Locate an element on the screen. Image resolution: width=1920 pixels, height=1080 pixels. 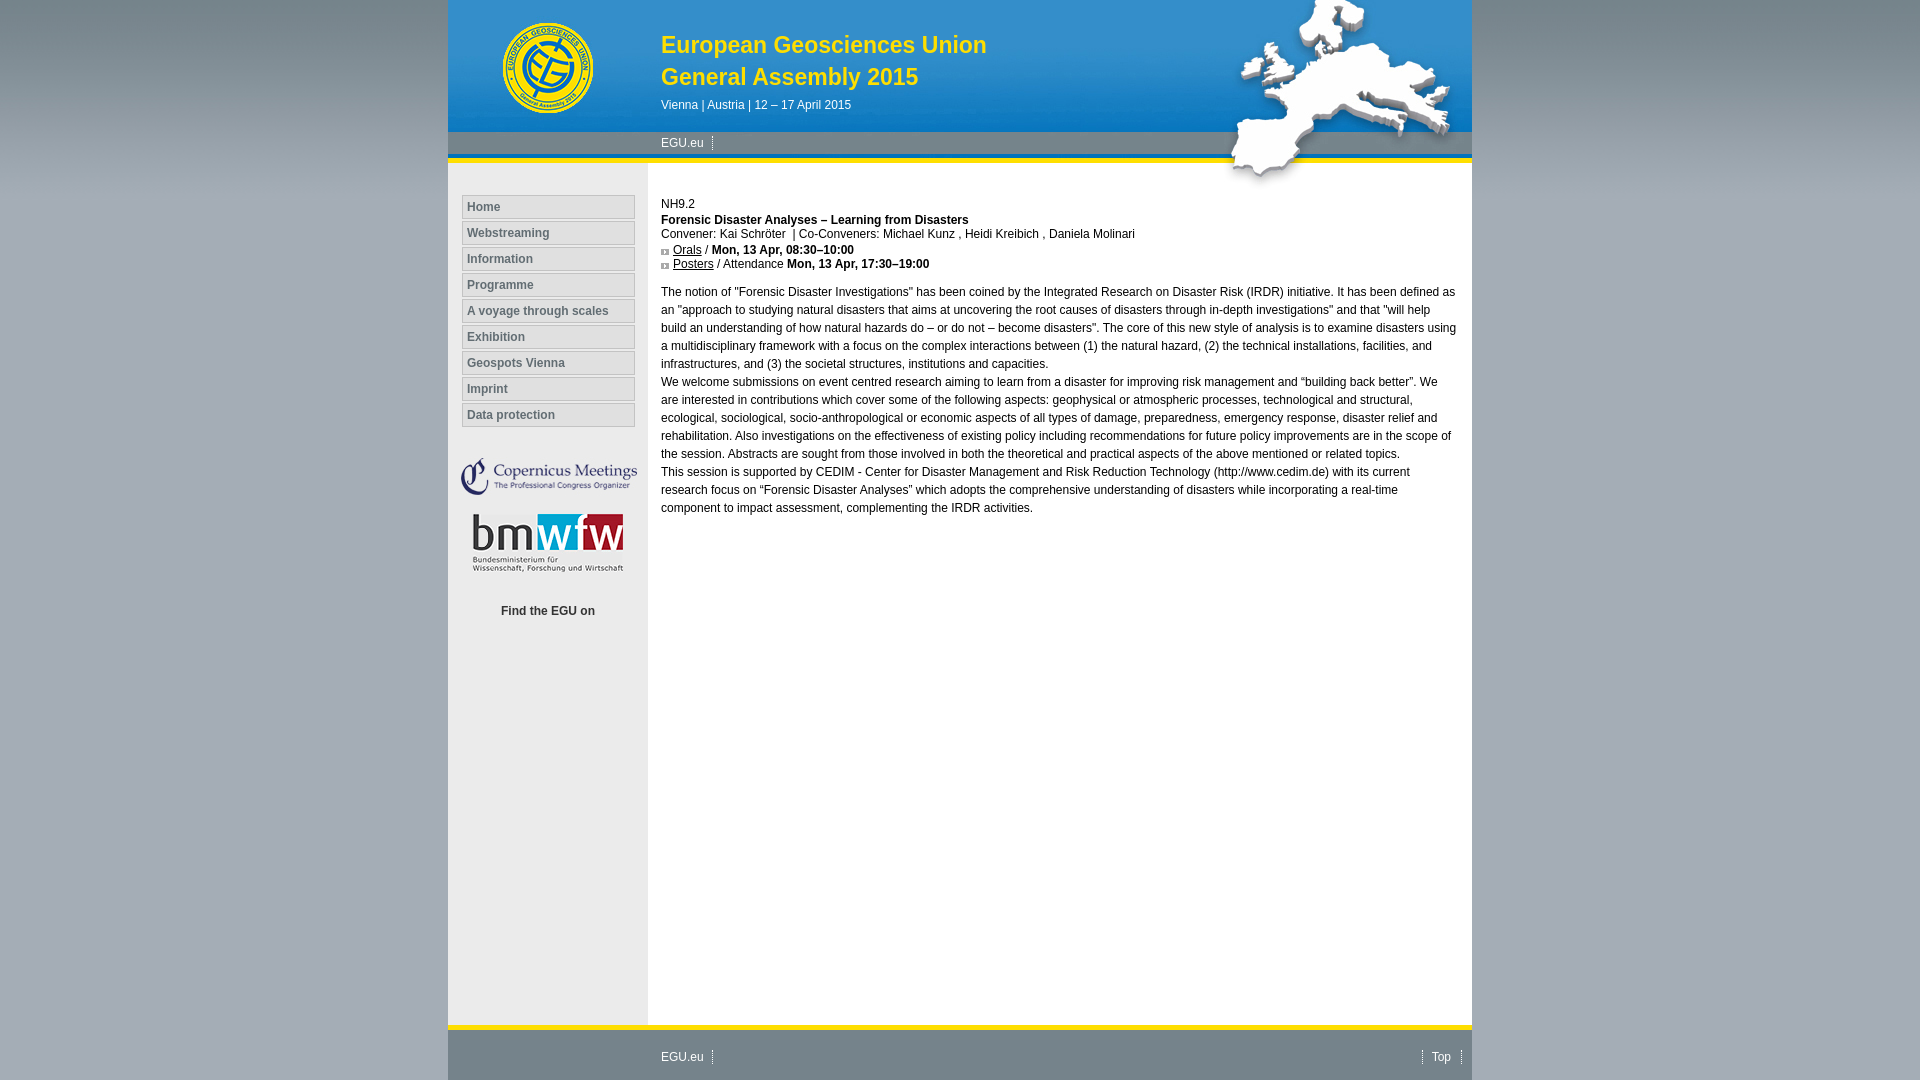
Home is located at coordinates (548, 207).